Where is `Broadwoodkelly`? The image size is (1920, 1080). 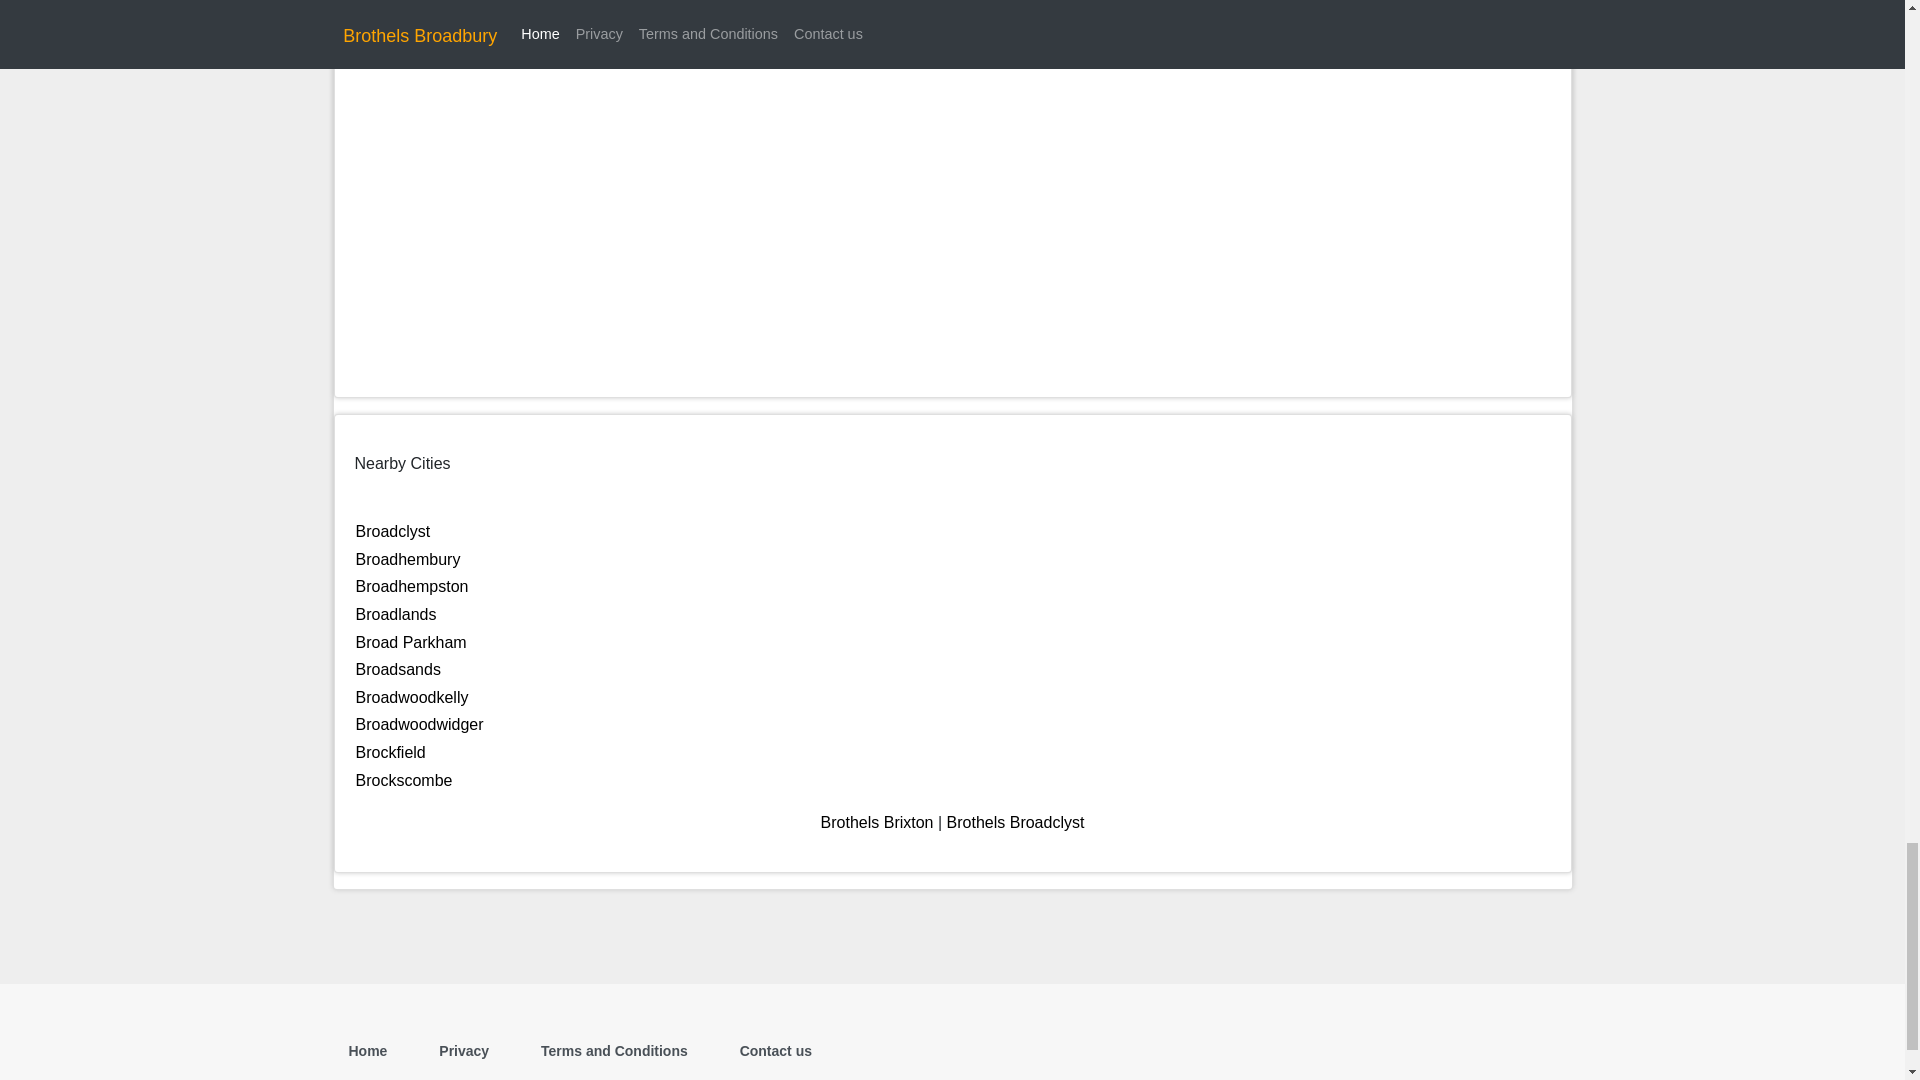 Broadwoodkelly is located at coordinates (412, 698).